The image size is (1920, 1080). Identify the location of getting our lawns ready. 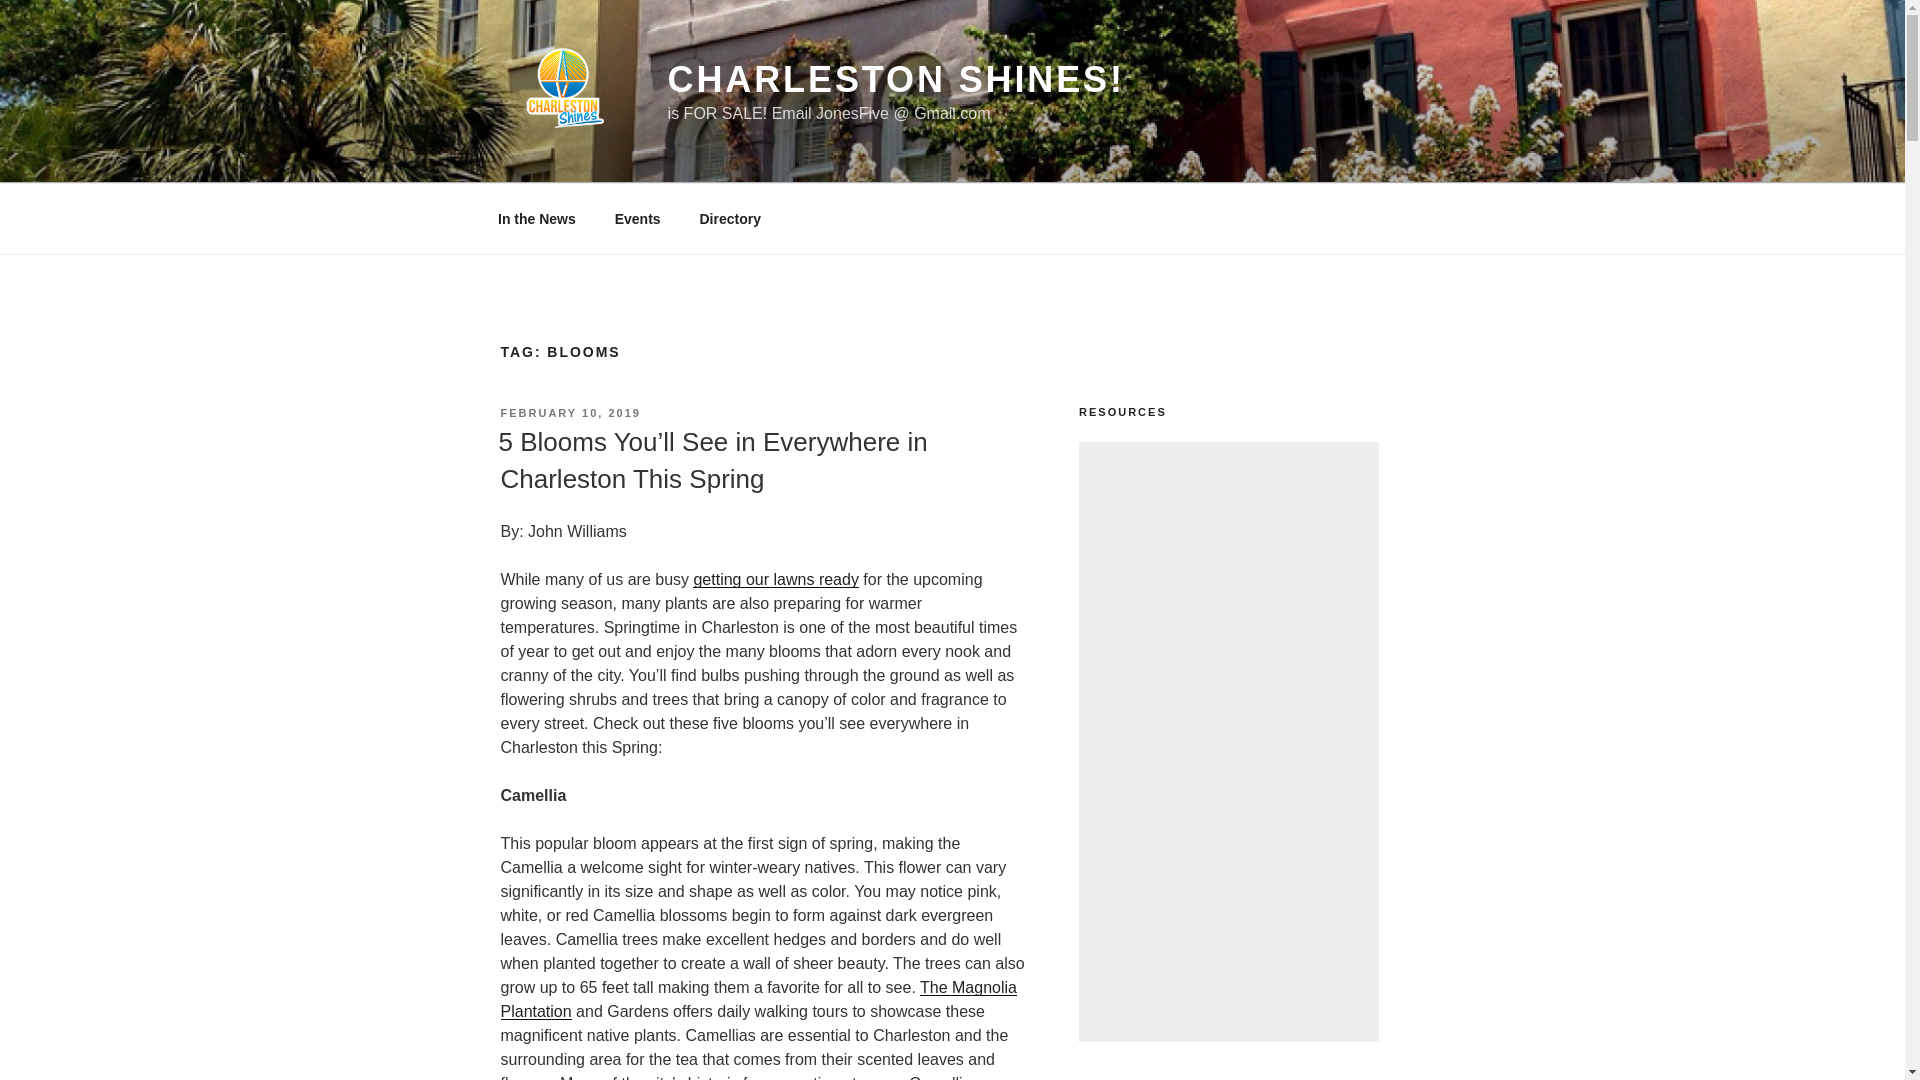
(776, 579).